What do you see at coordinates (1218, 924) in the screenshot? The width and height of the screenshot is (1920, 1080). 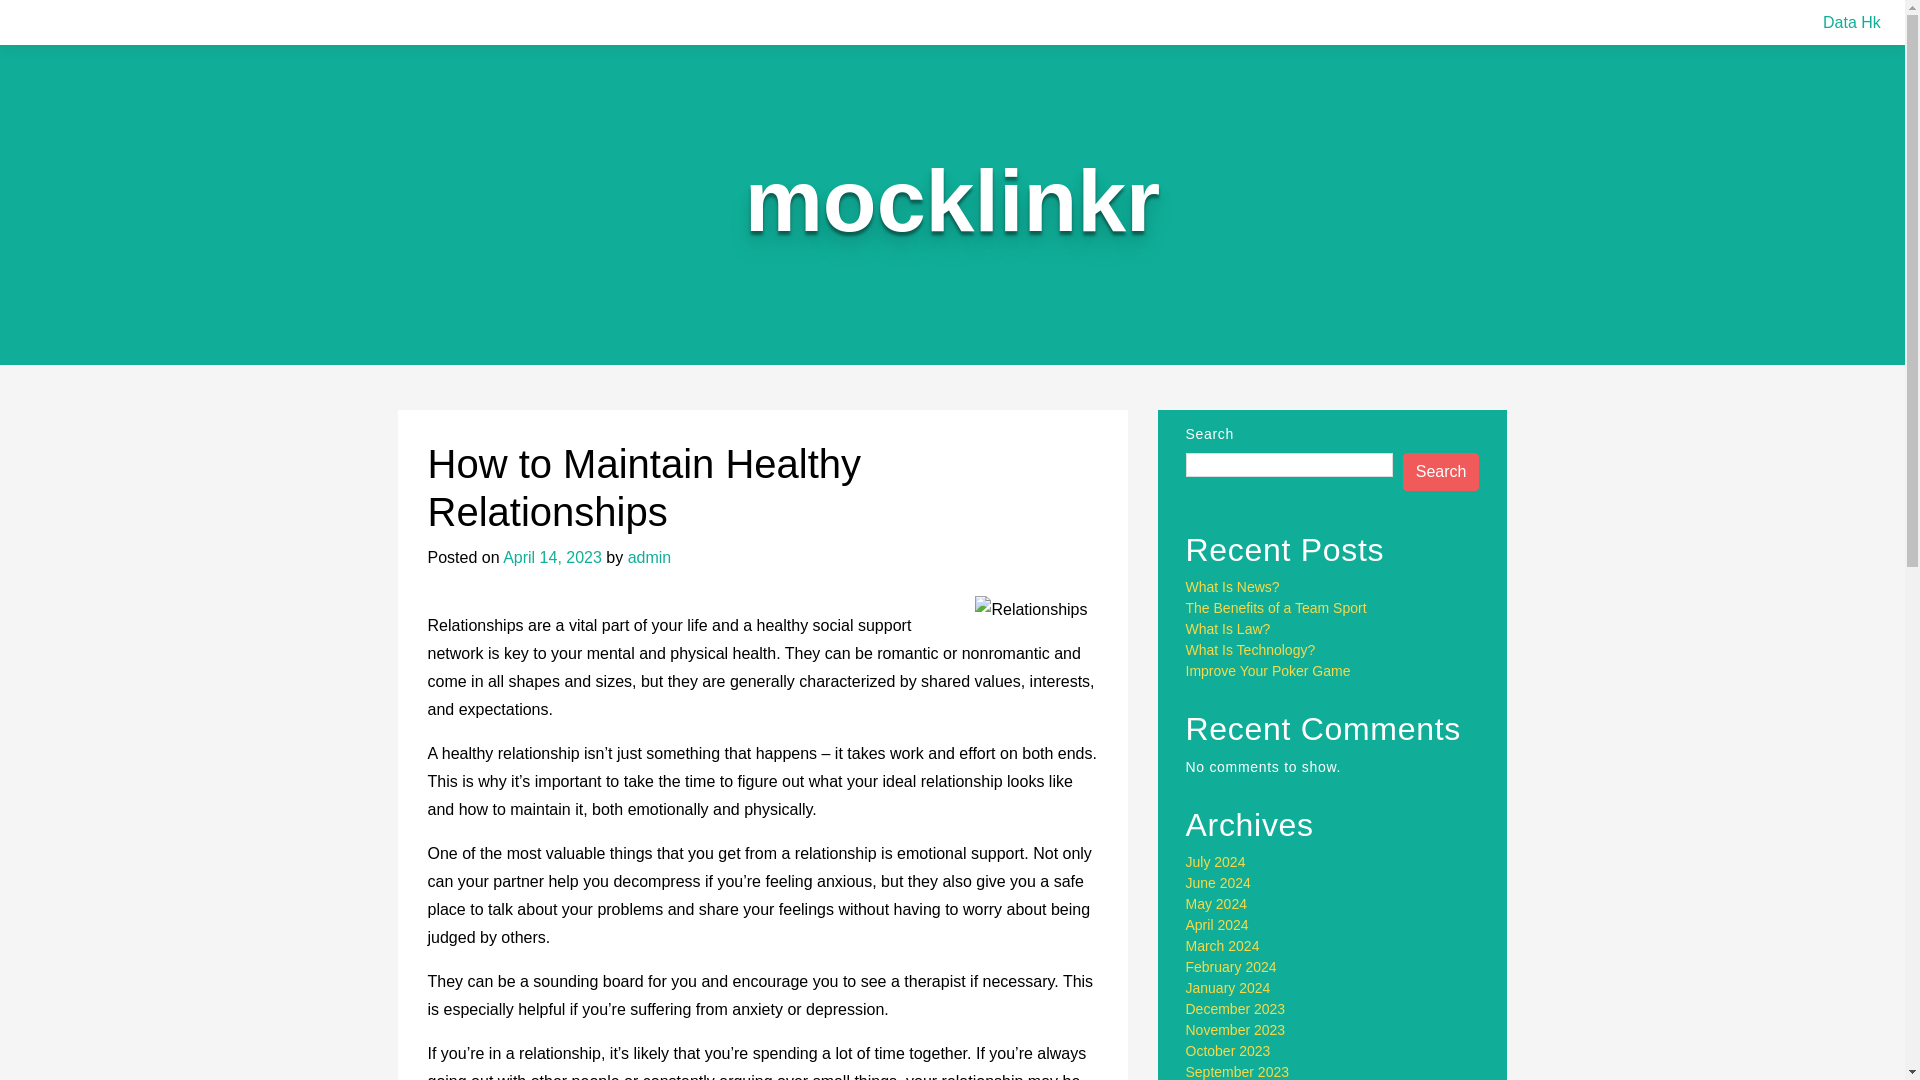 I see `April 2024` at bounding box center [1218, 924].